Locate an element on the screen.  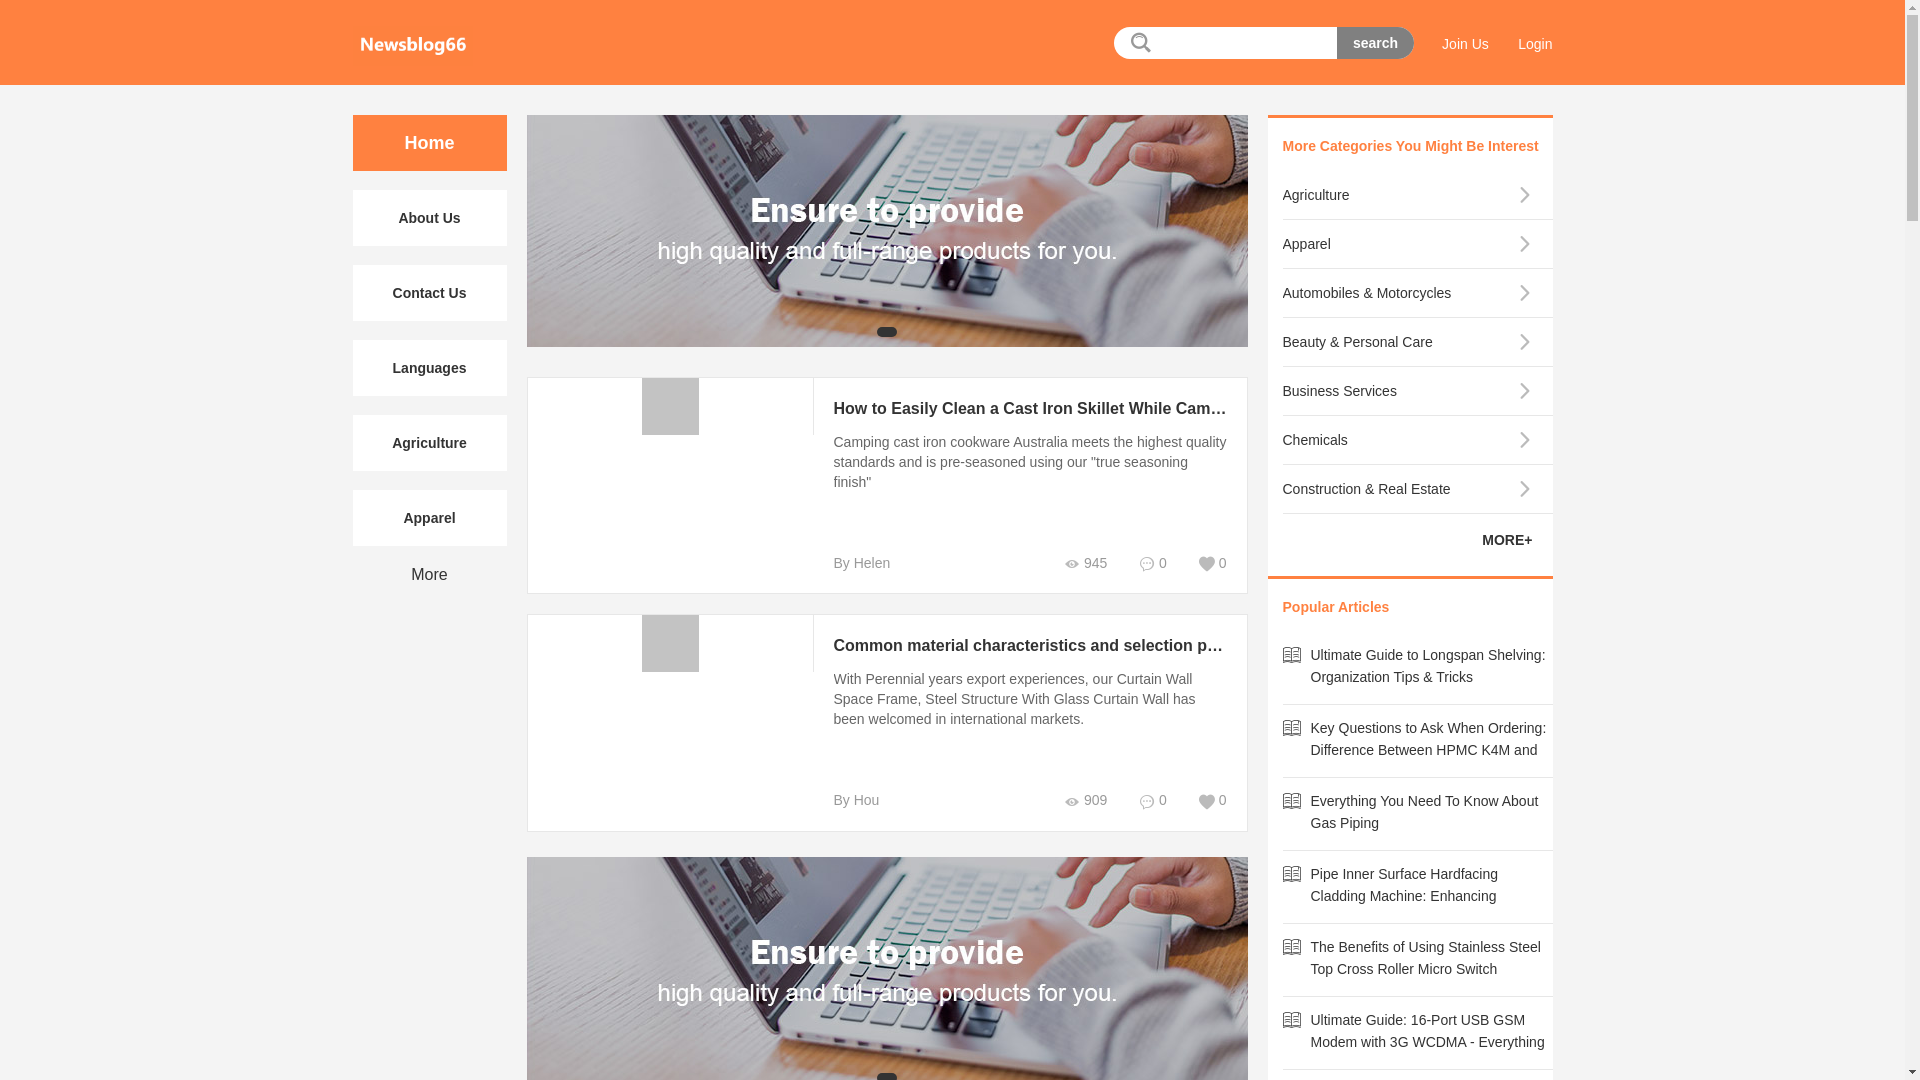
Join Us is located at coordinates (1465, 43).